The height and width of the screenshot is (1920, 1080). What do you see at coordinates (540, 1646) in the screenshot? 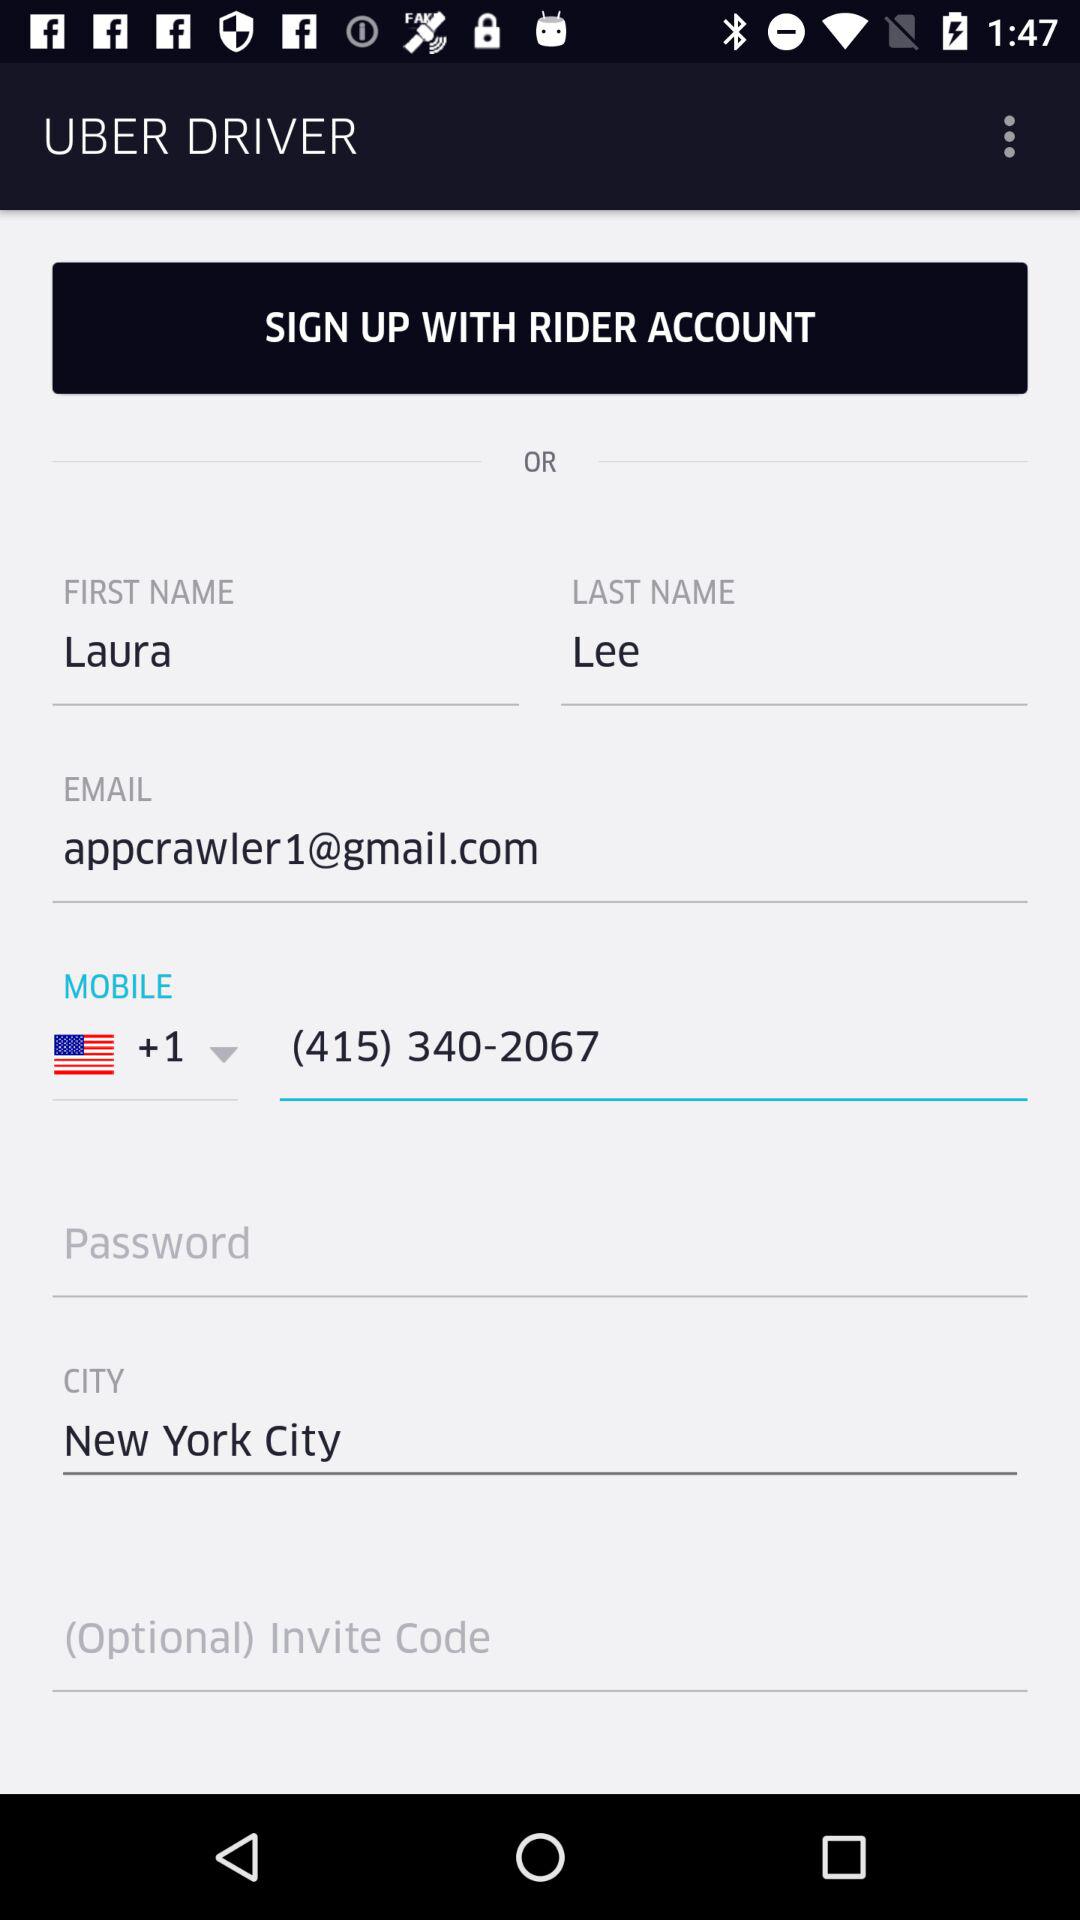
I see `type here` at bounding box center [540, 1646].